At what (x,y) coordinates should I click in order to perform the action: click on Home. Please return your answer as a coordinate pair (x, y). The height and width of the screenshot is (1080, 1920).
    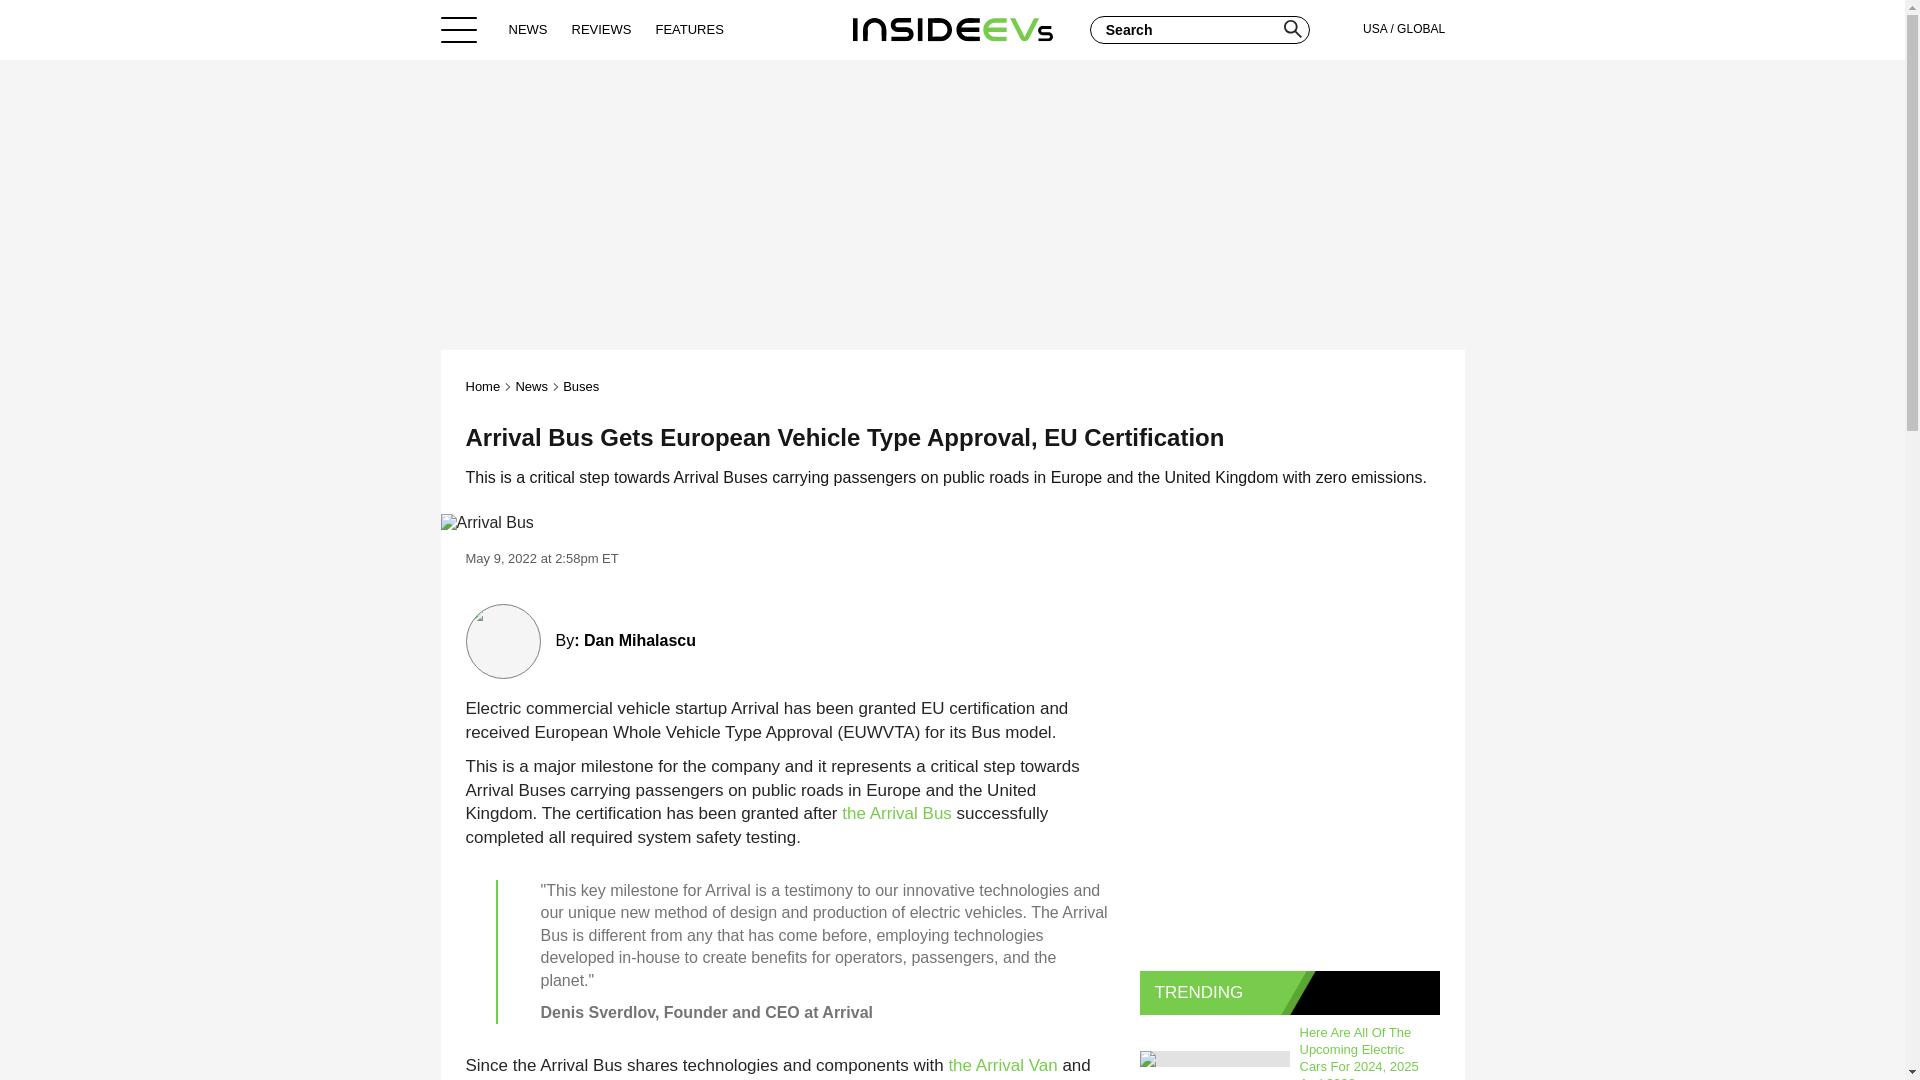
    Looking at the image, I should click on (952, 29).